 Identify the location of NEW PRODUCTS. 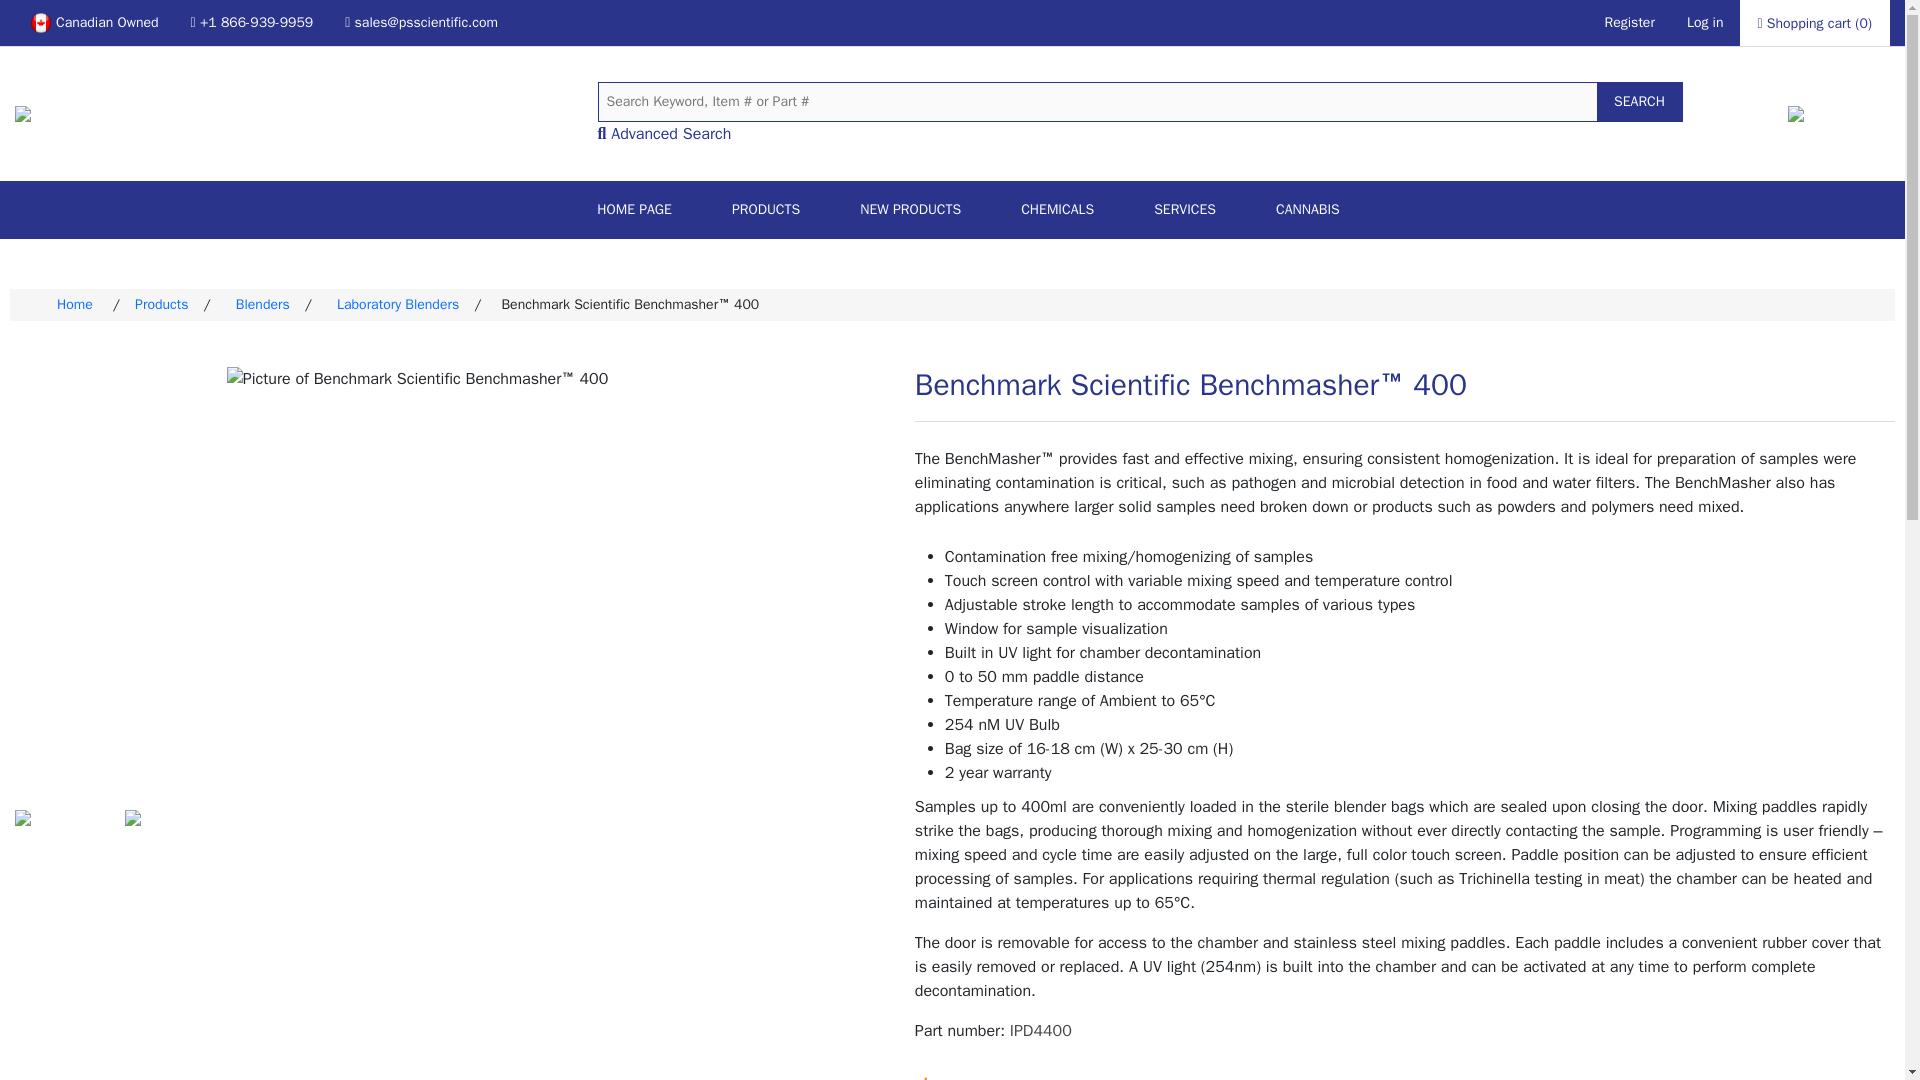
(910, 210).